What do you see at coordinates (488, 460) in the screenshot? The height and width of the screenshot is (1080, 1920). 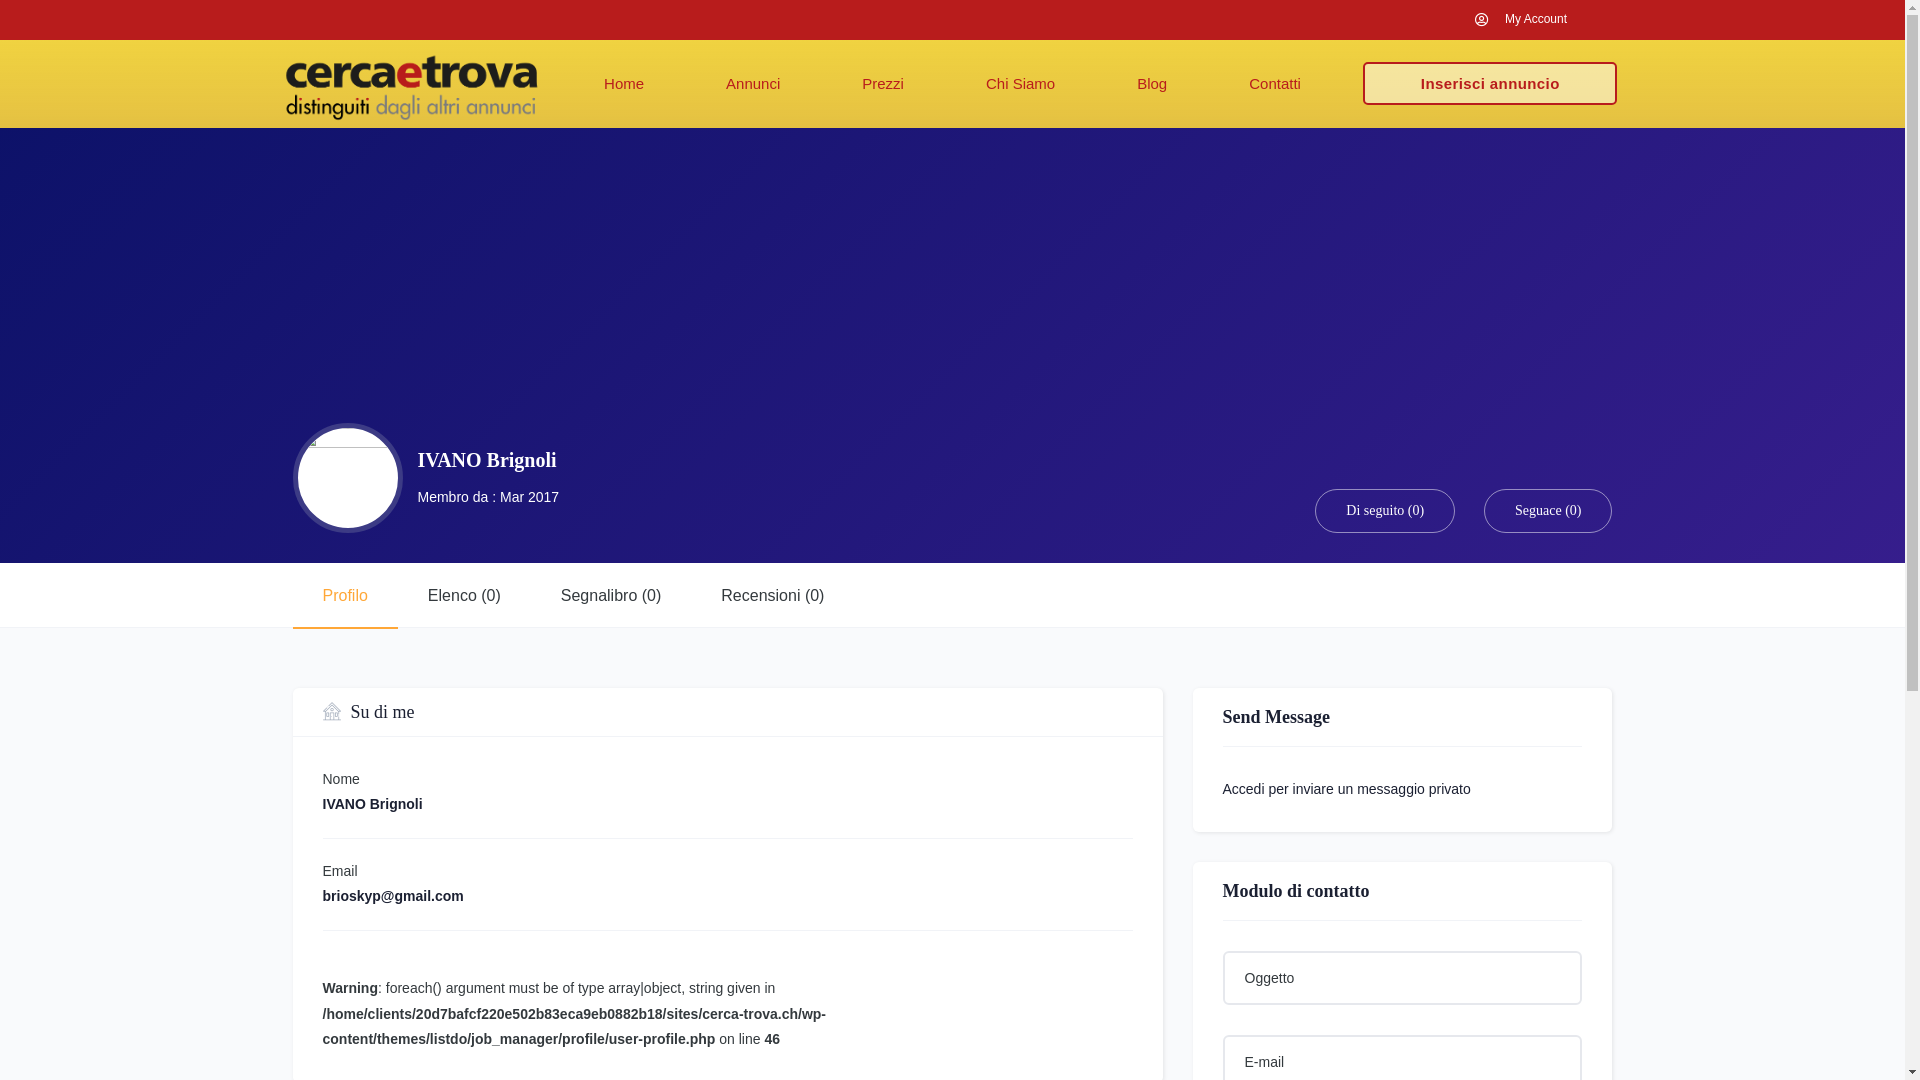 I see `IVANO Brignoli` at bounding box center [488, 460].